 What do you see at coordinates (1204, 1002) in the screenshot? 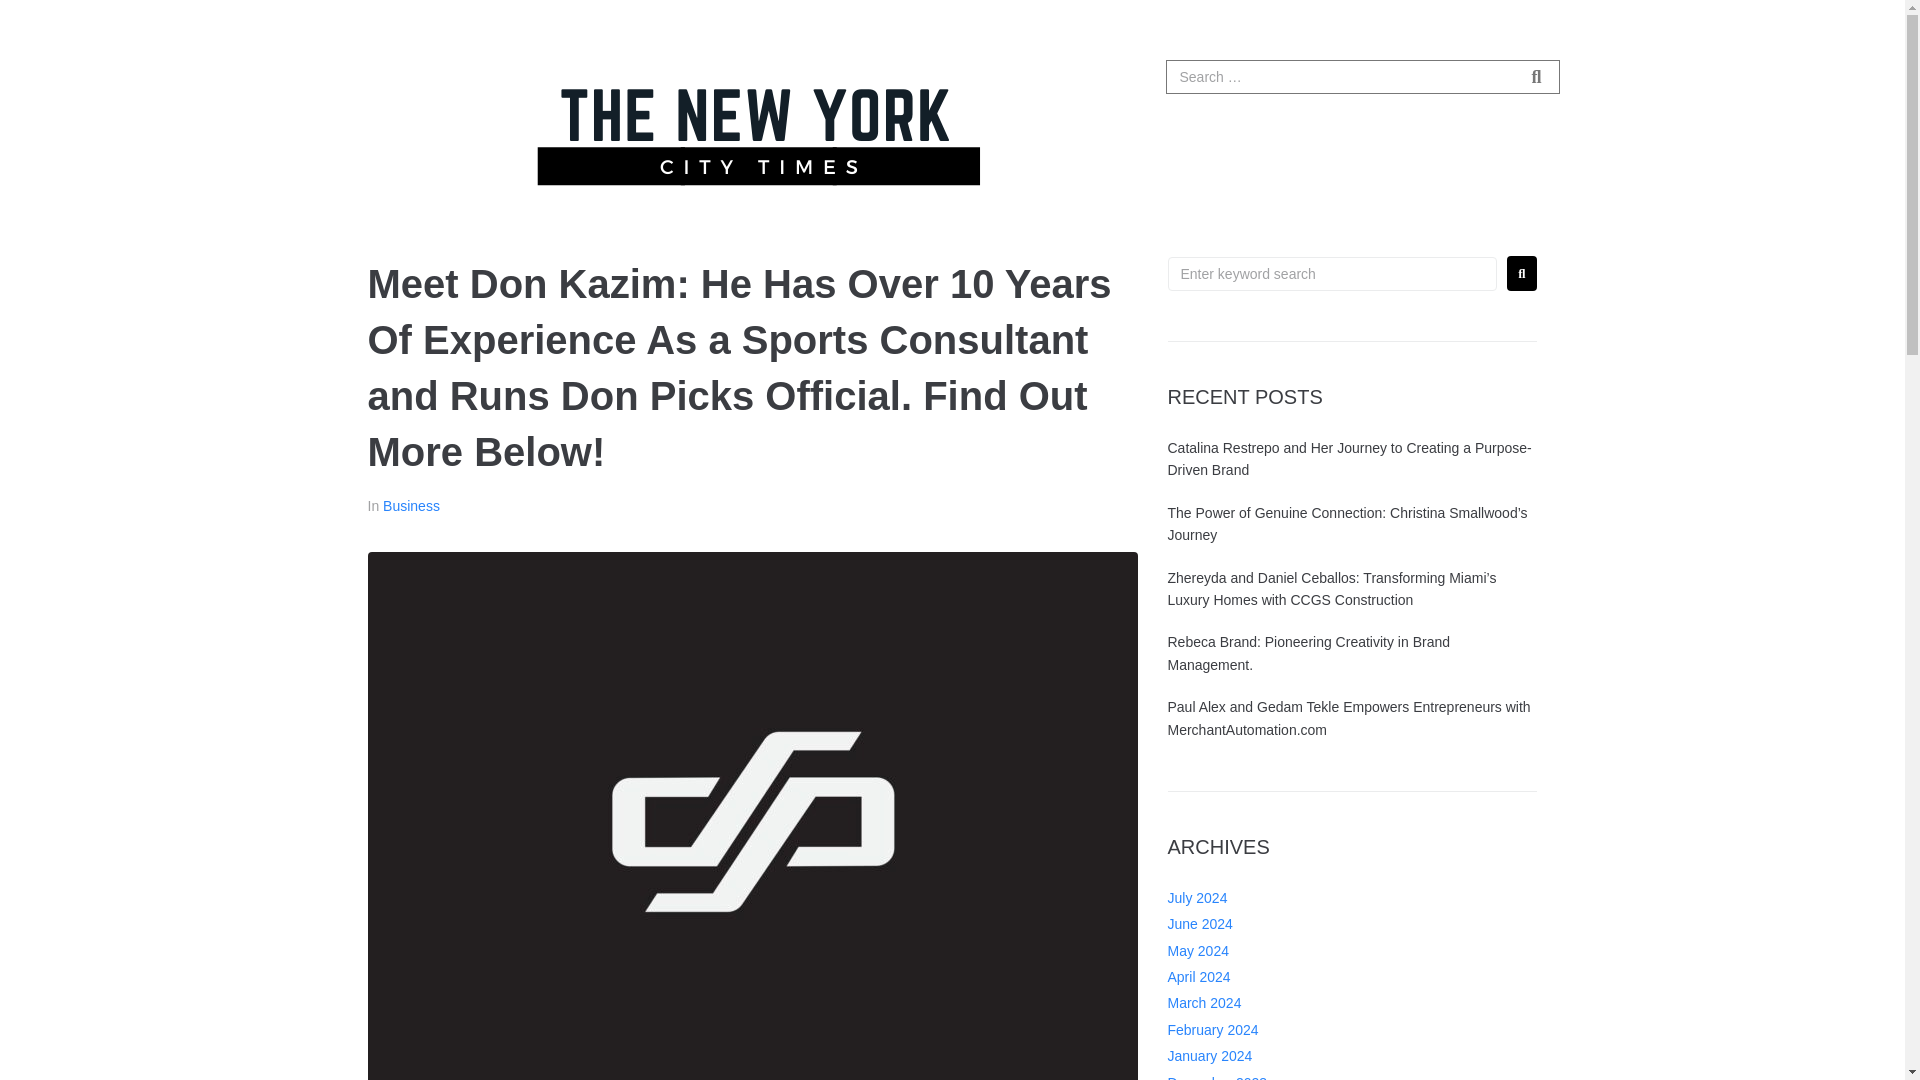
I see `March 2024` at bounding box center [1204, 1002].